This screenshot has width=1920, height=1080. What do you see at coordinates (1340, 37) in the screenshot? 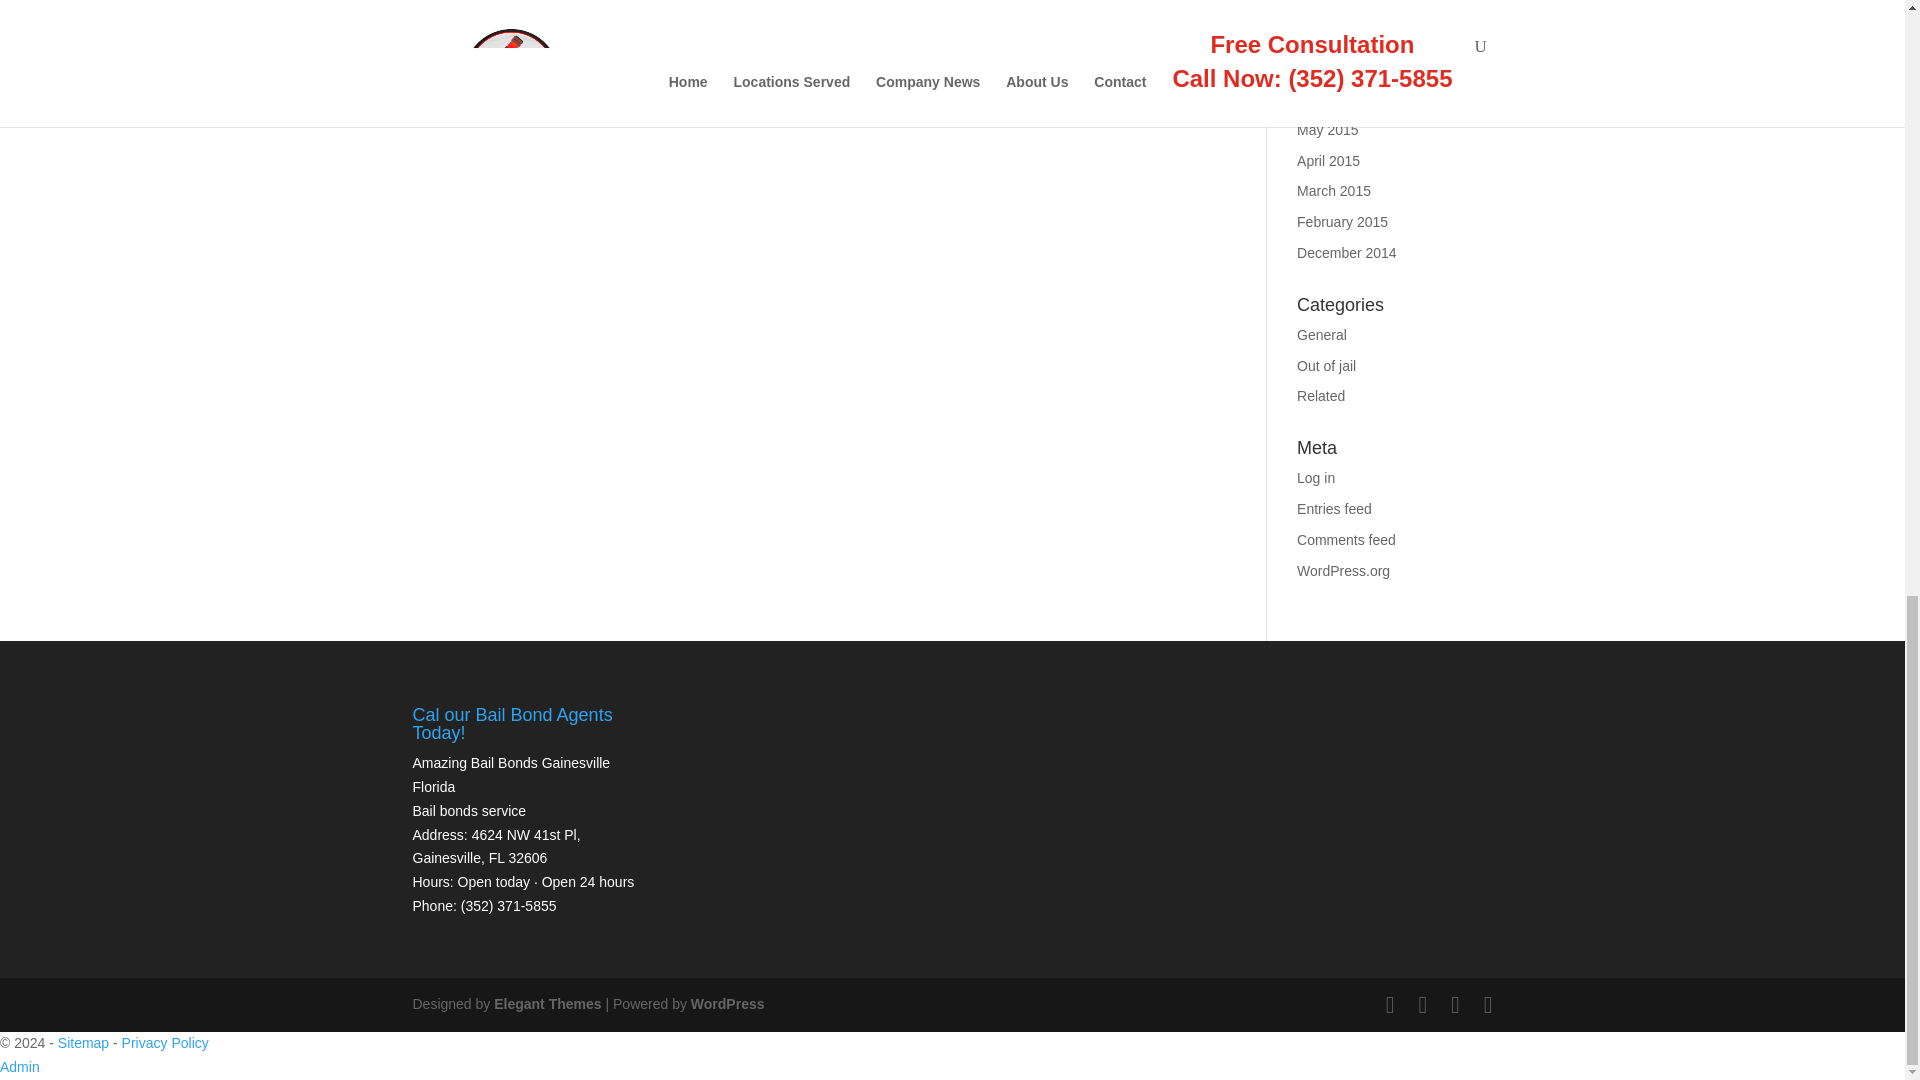
I see `October 2015` at bounding box center [1340, 37].